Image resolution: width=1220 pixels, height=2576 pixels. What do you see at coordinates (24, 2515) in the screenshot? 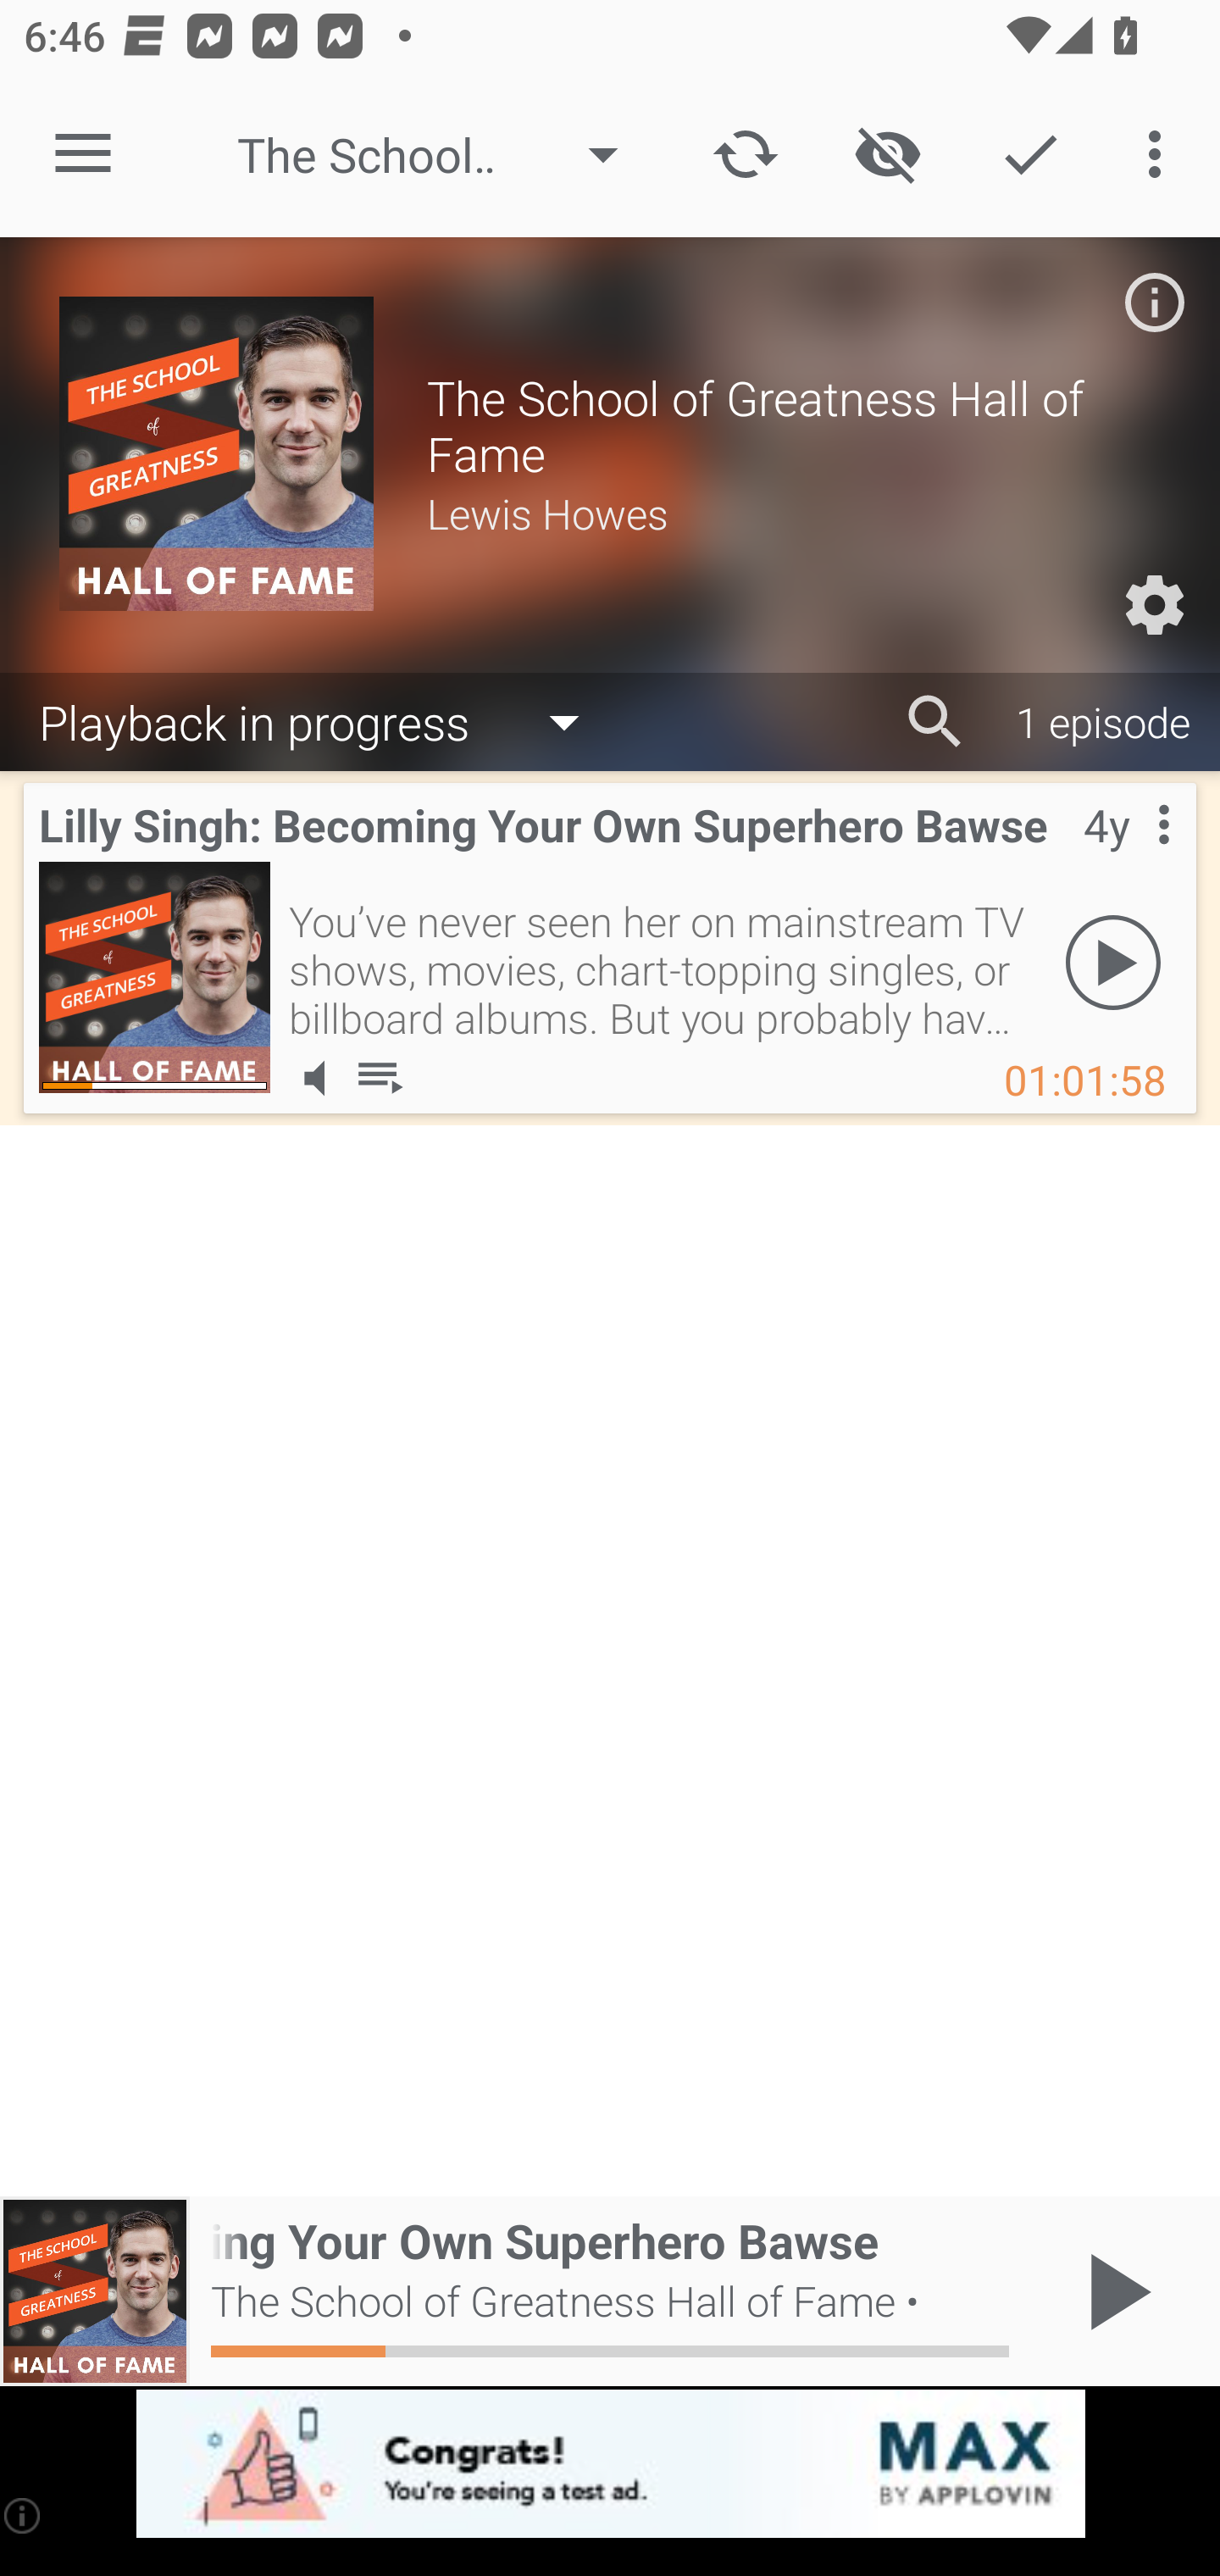
I see `(i)` at bounding box center [24, 2515].